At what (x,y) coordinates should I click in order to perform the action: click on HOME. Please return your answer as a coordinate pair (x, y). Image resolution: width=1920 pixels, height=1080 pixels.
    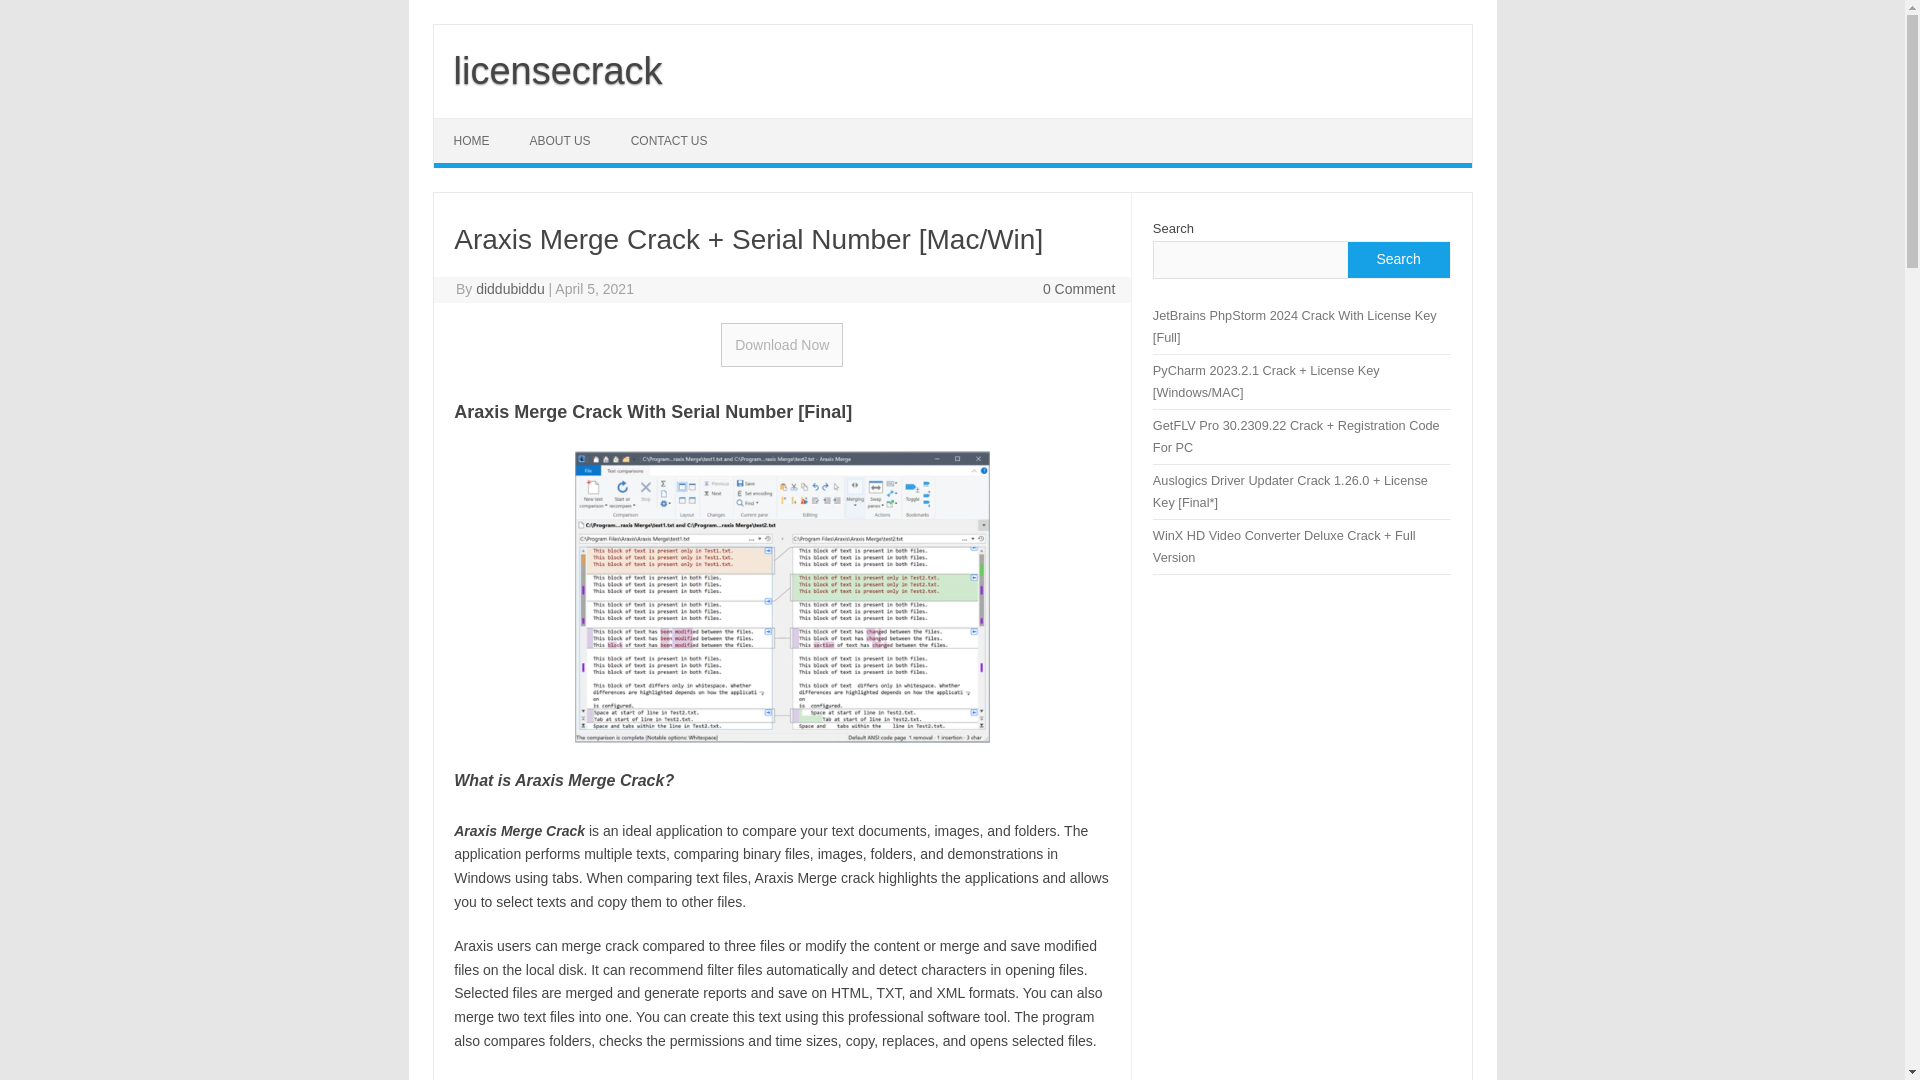
    Looking at the image, I should click on (472, 140).